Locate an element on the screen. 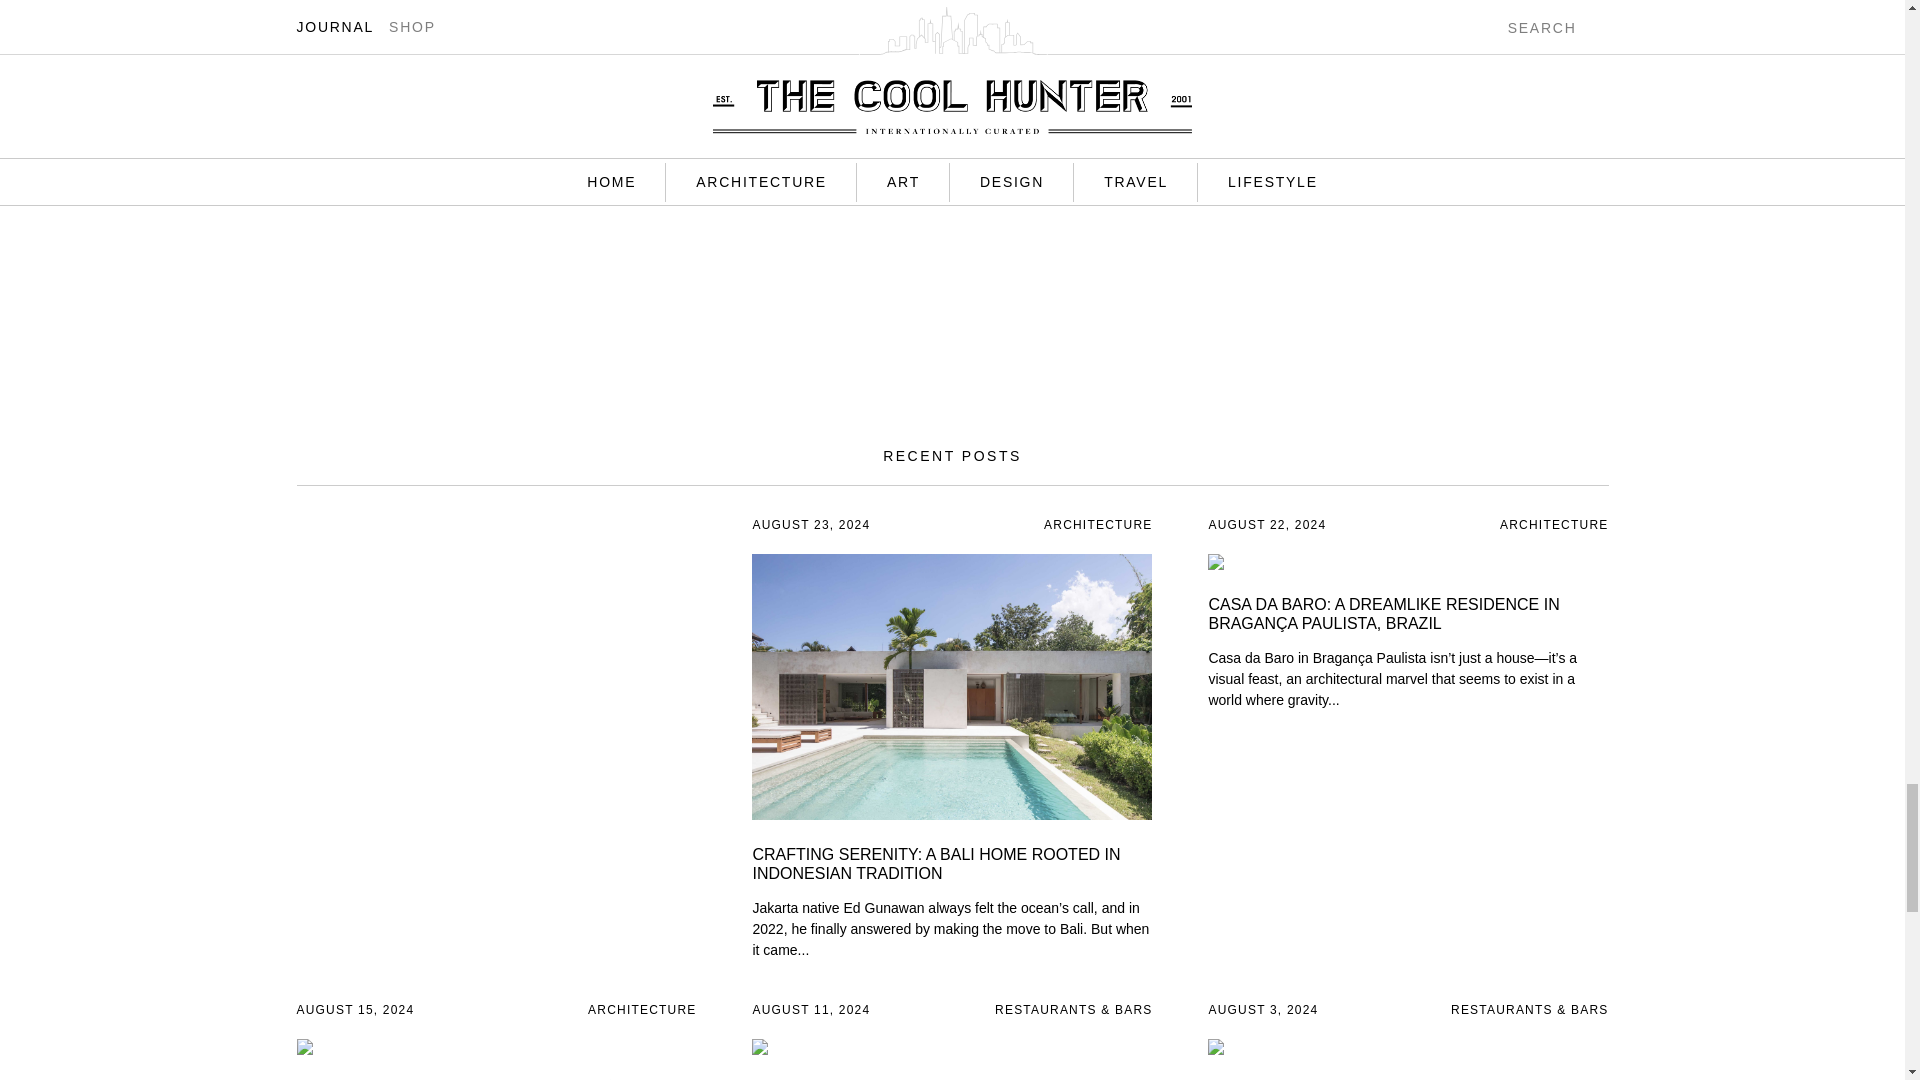 Image resolution: width=1920 pixels, height=1080 pixels. View all posts in Architecture is located at coordinates (1098, 525).